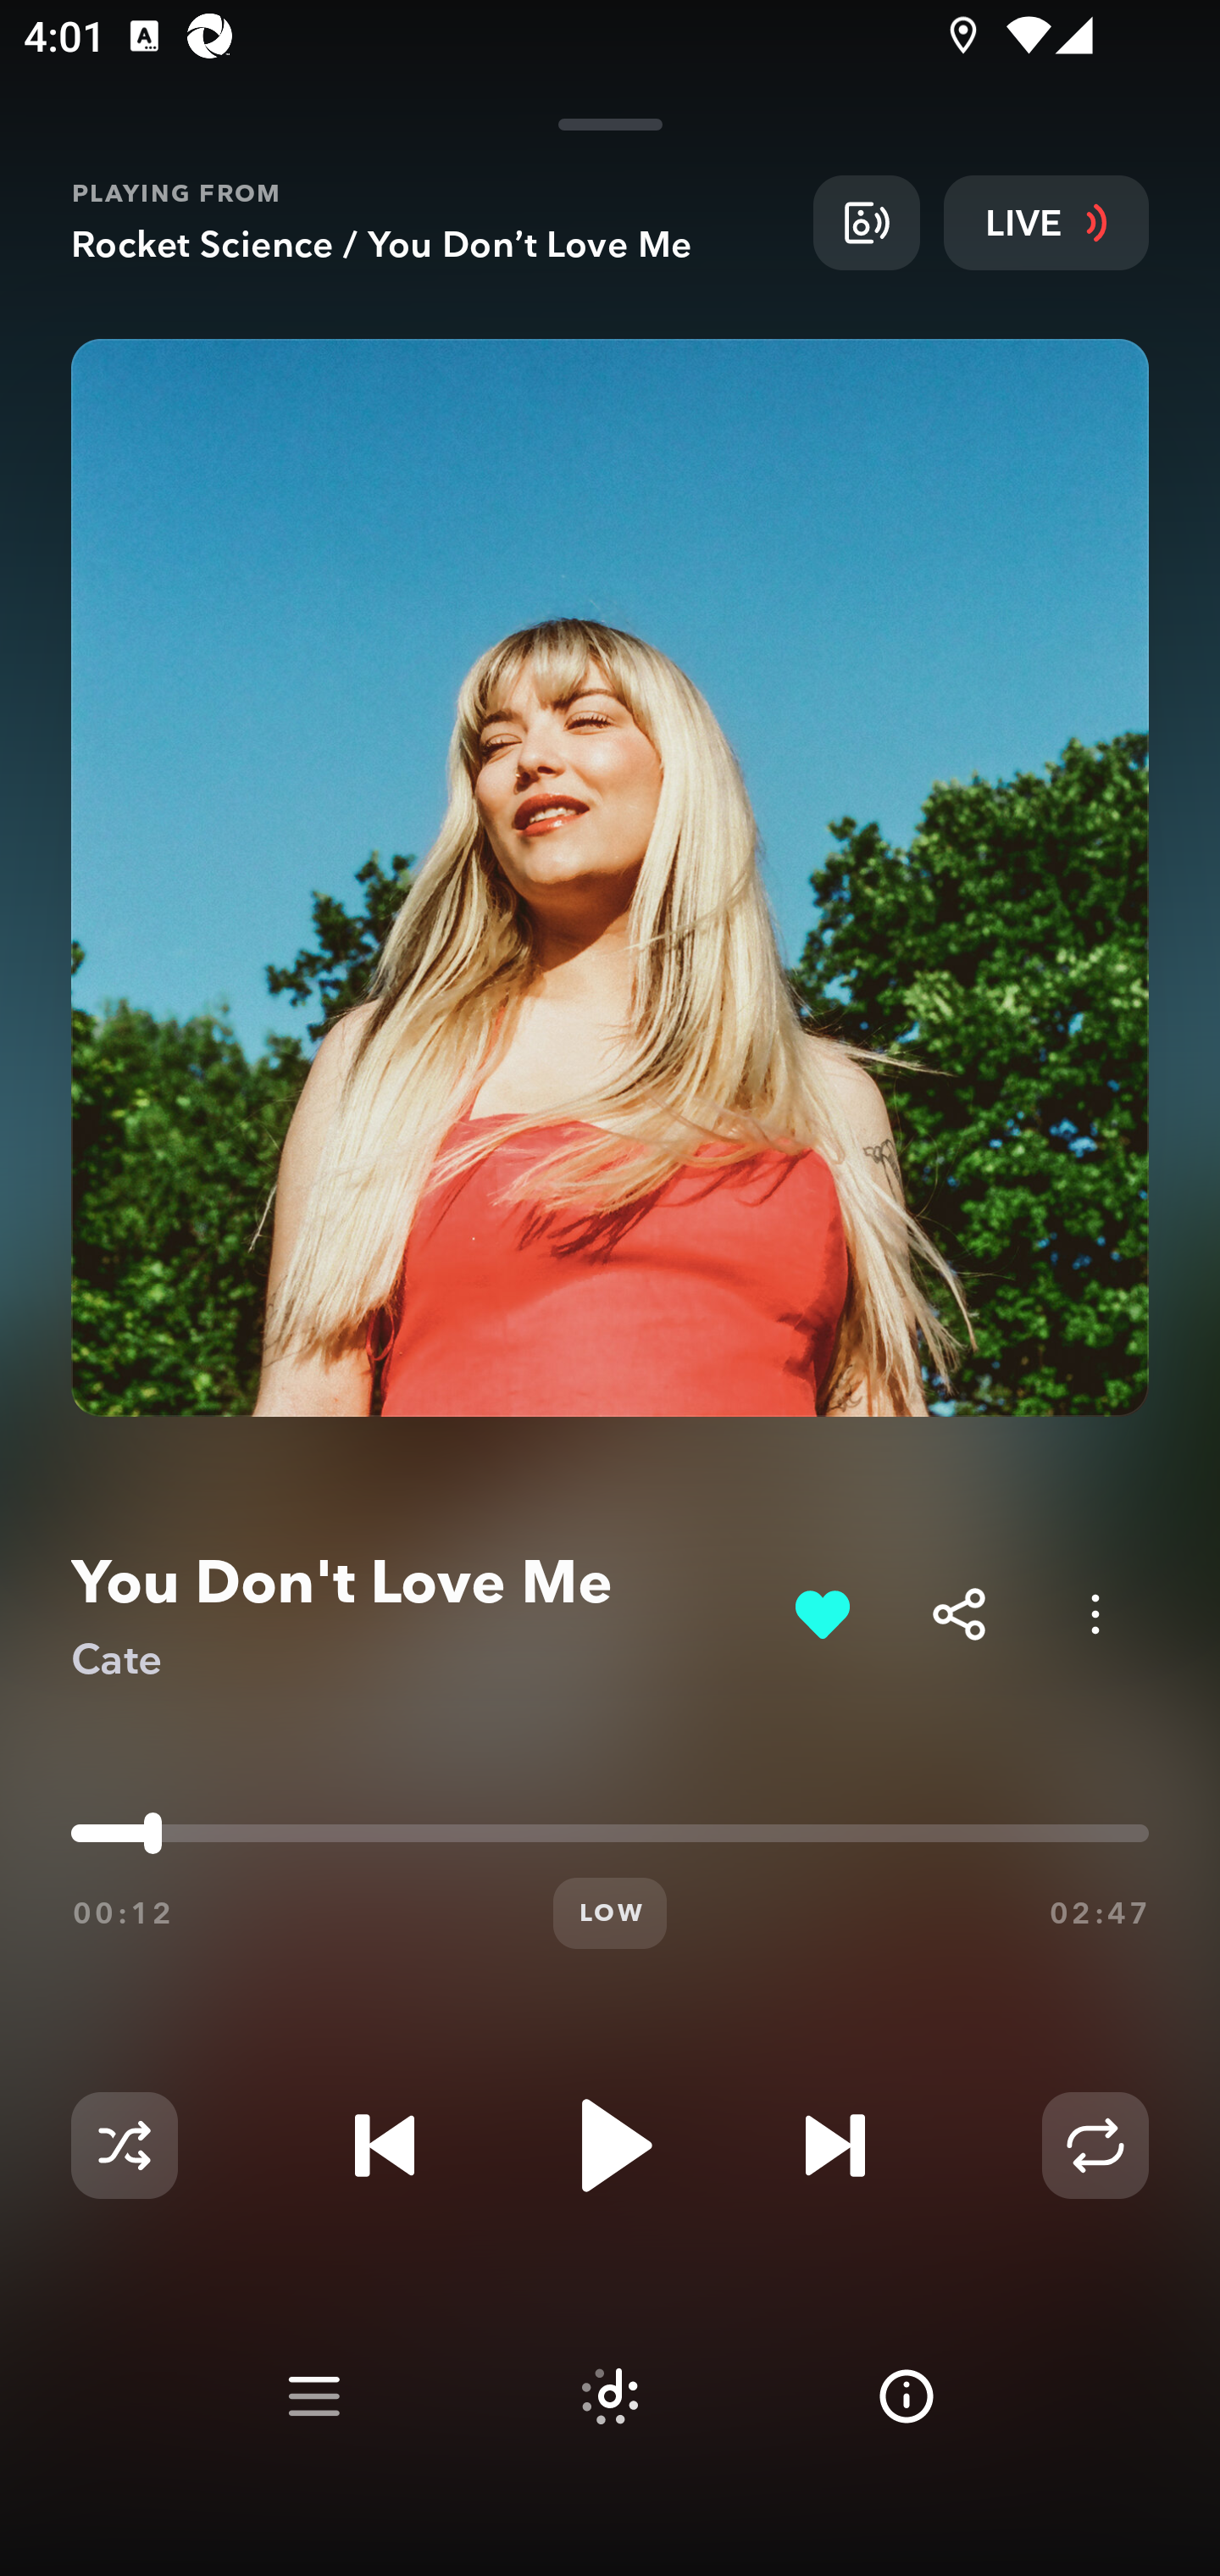  What do you see at coordinates (959, 1613) in the screenshot?
I see `Share` at bounding box center [959, 1613].